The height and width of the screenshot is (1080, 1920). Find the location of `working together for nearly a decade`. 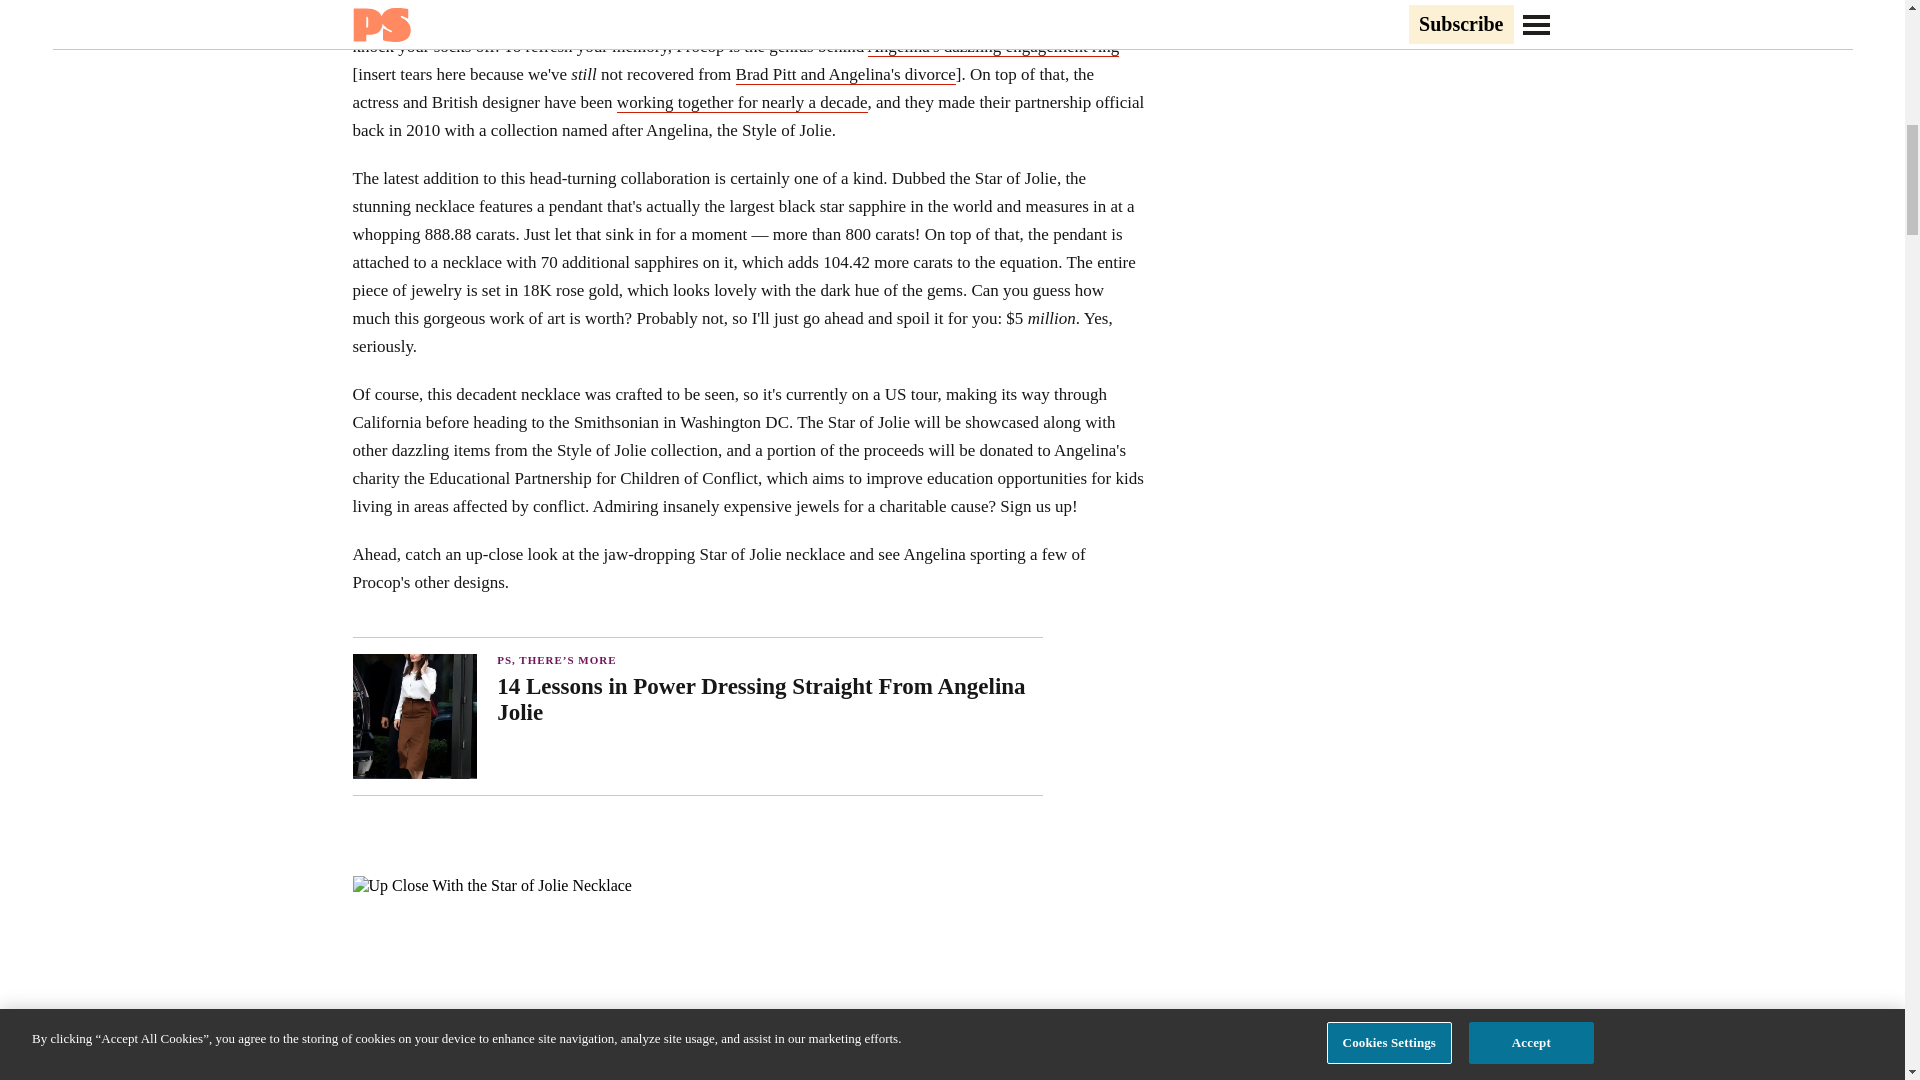

working together for nearly a decade is located at coordinates (742, 102).